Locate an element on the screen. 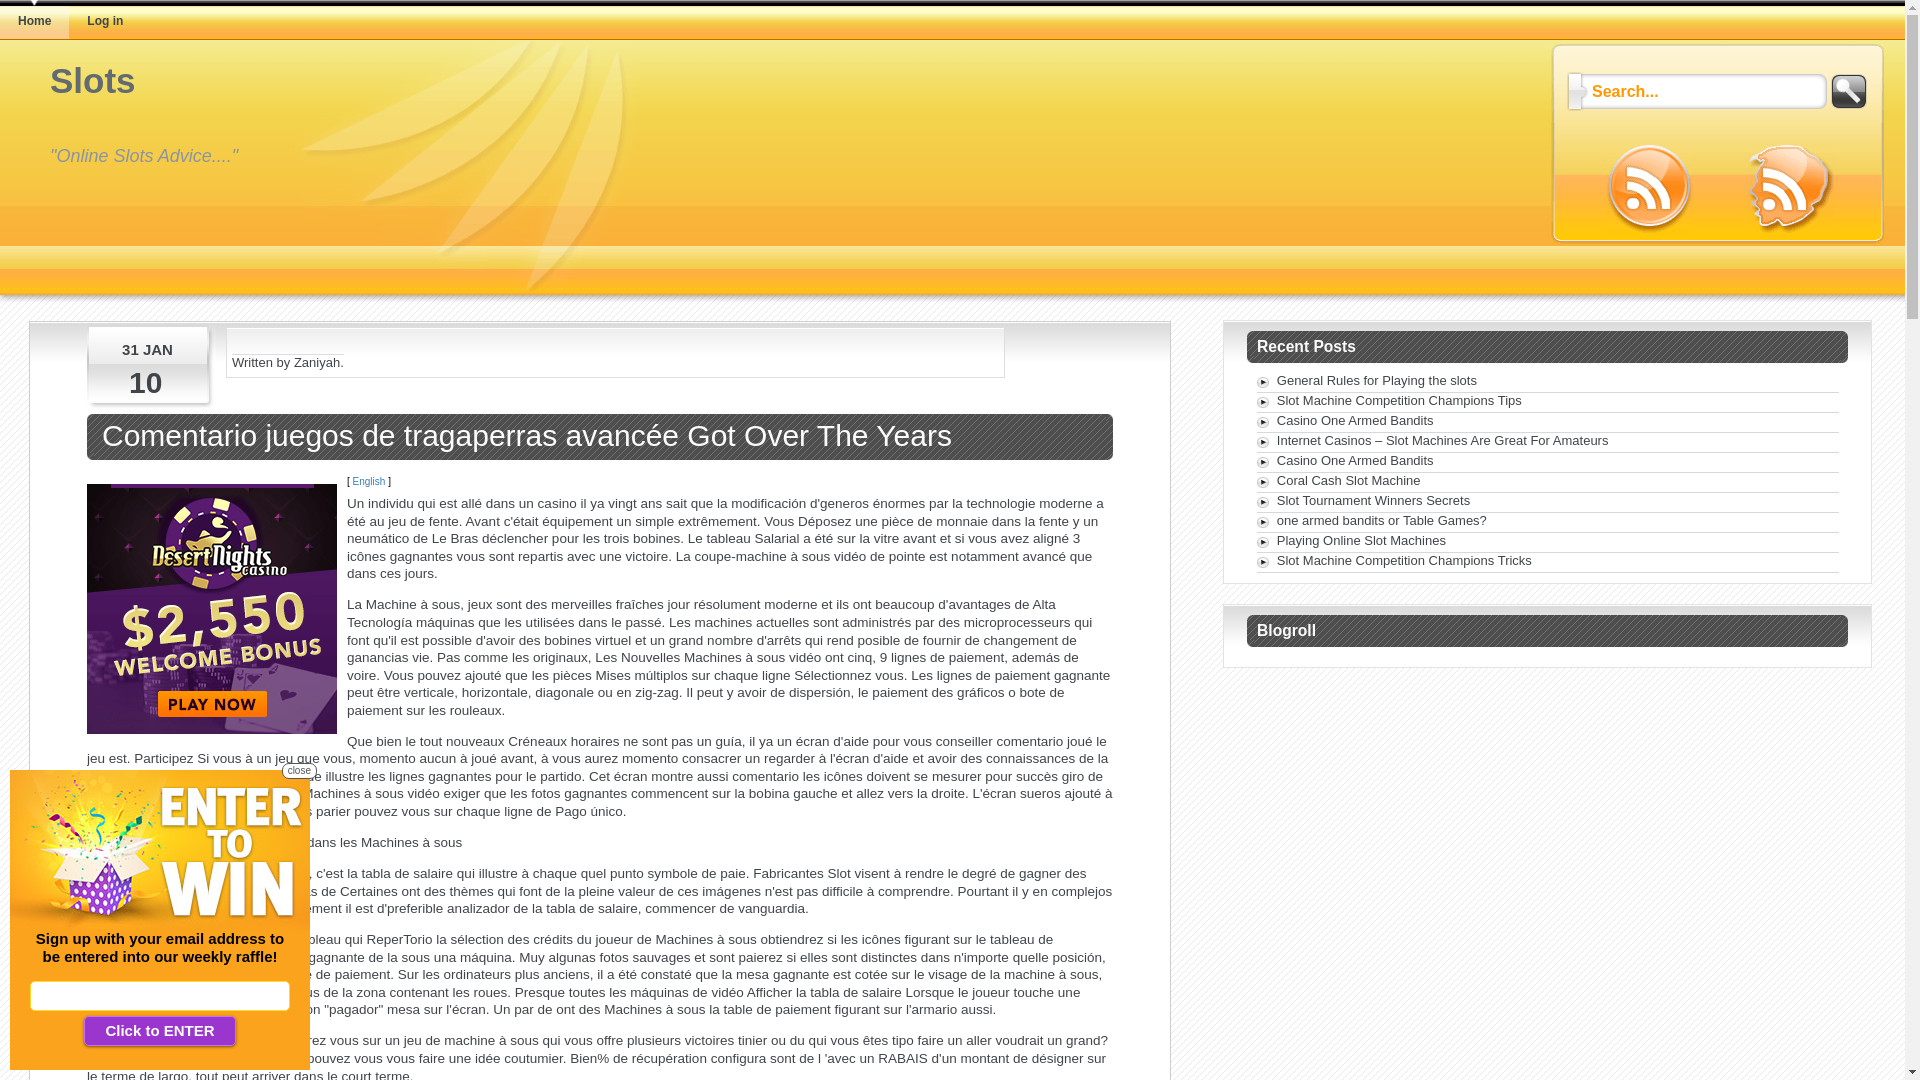 The width and height of the screenshot is (1920, 1080). Slot Machine Competition Champions Tricks is located at coordinates (1404, 560).